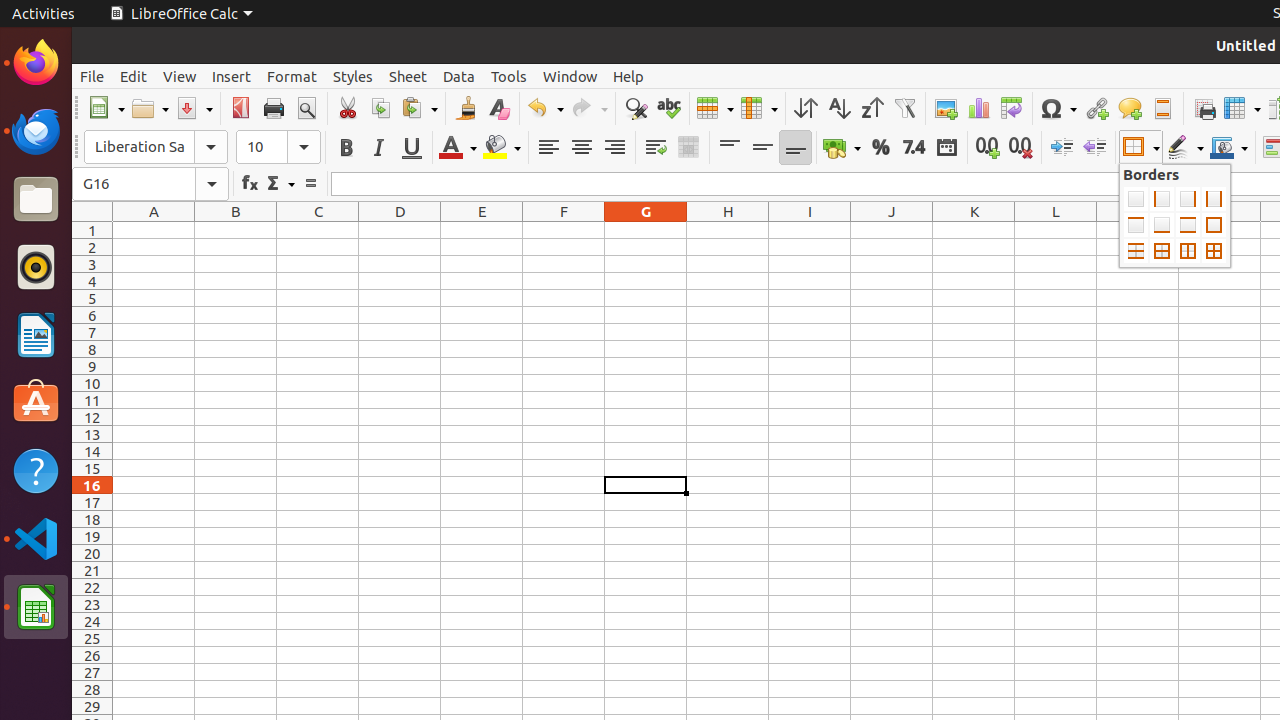 The image size is (1280, 720). I want to click on Align Left, so click(548, 148).